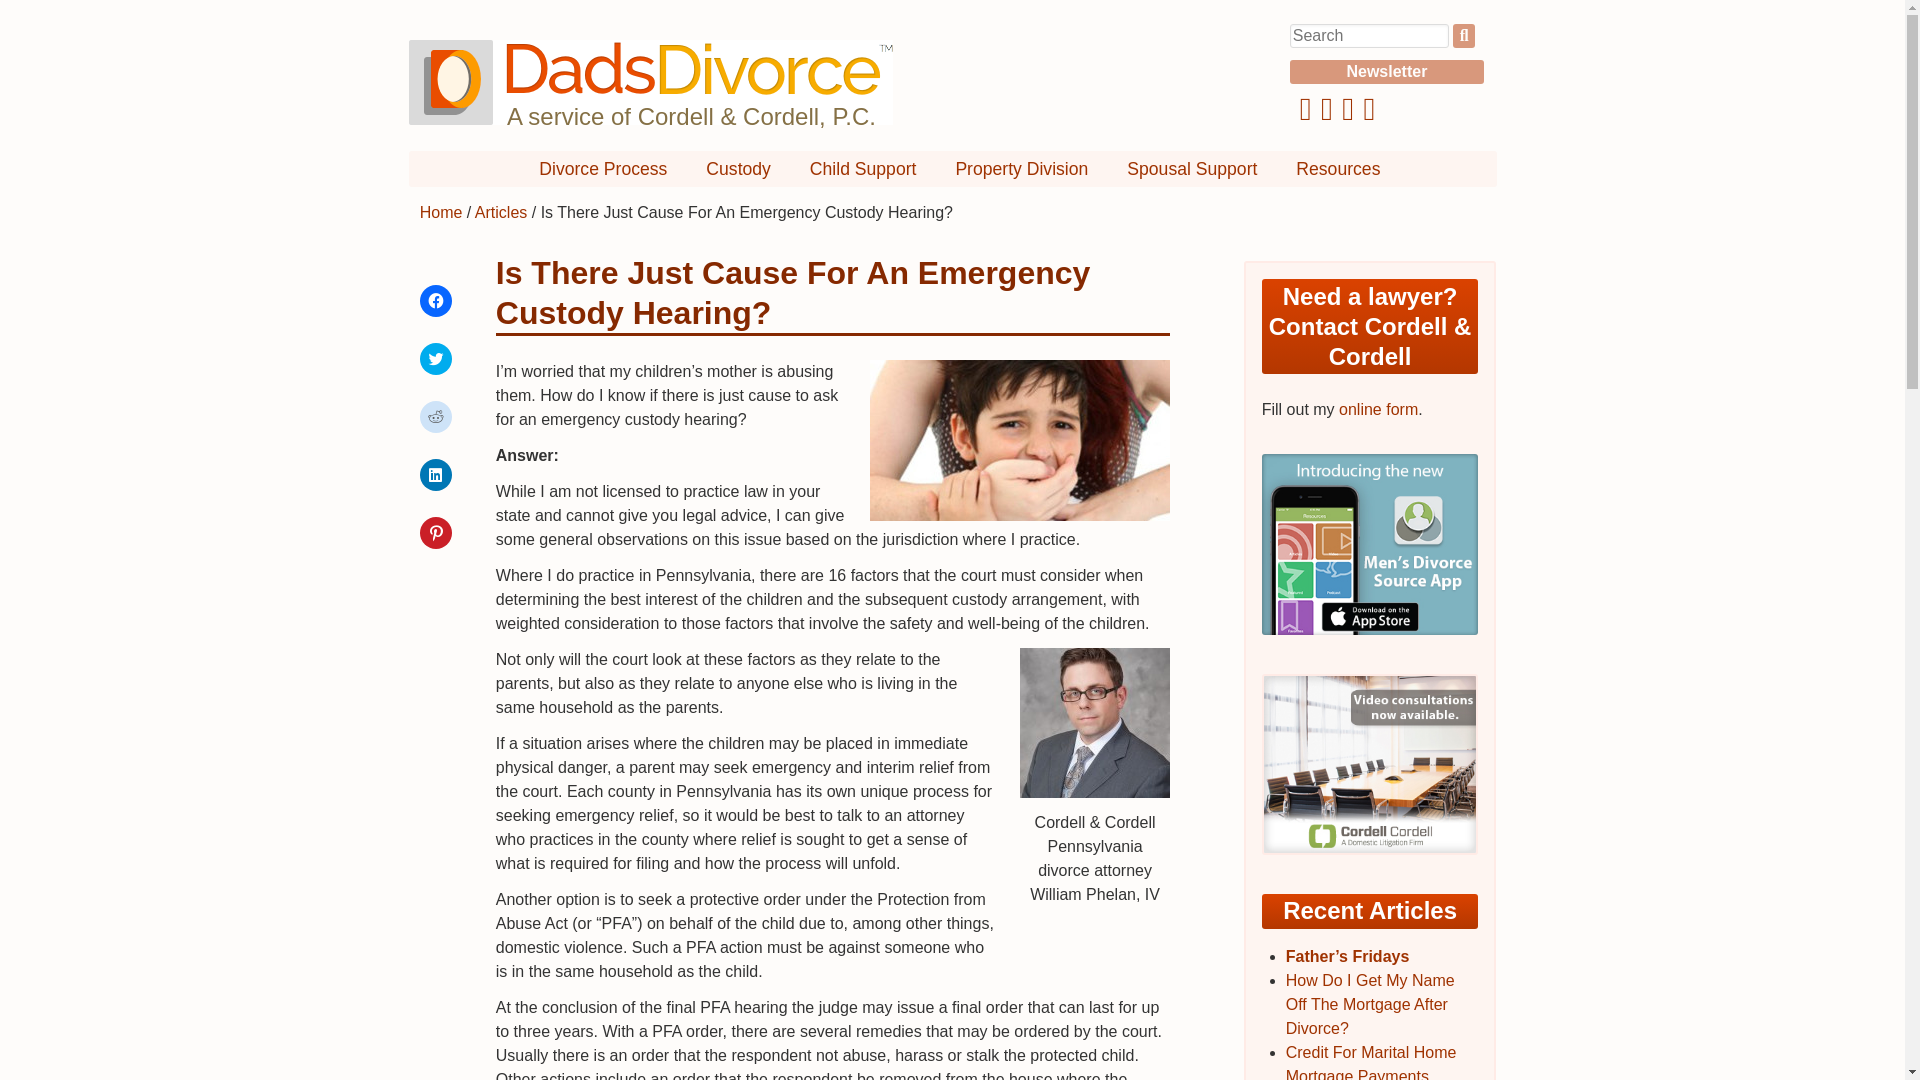 The width and height of the screenshot is (1920, 1080). Describe the element at coordinates (1370, 35) in the screenshot. I see `Search for:` at that location.